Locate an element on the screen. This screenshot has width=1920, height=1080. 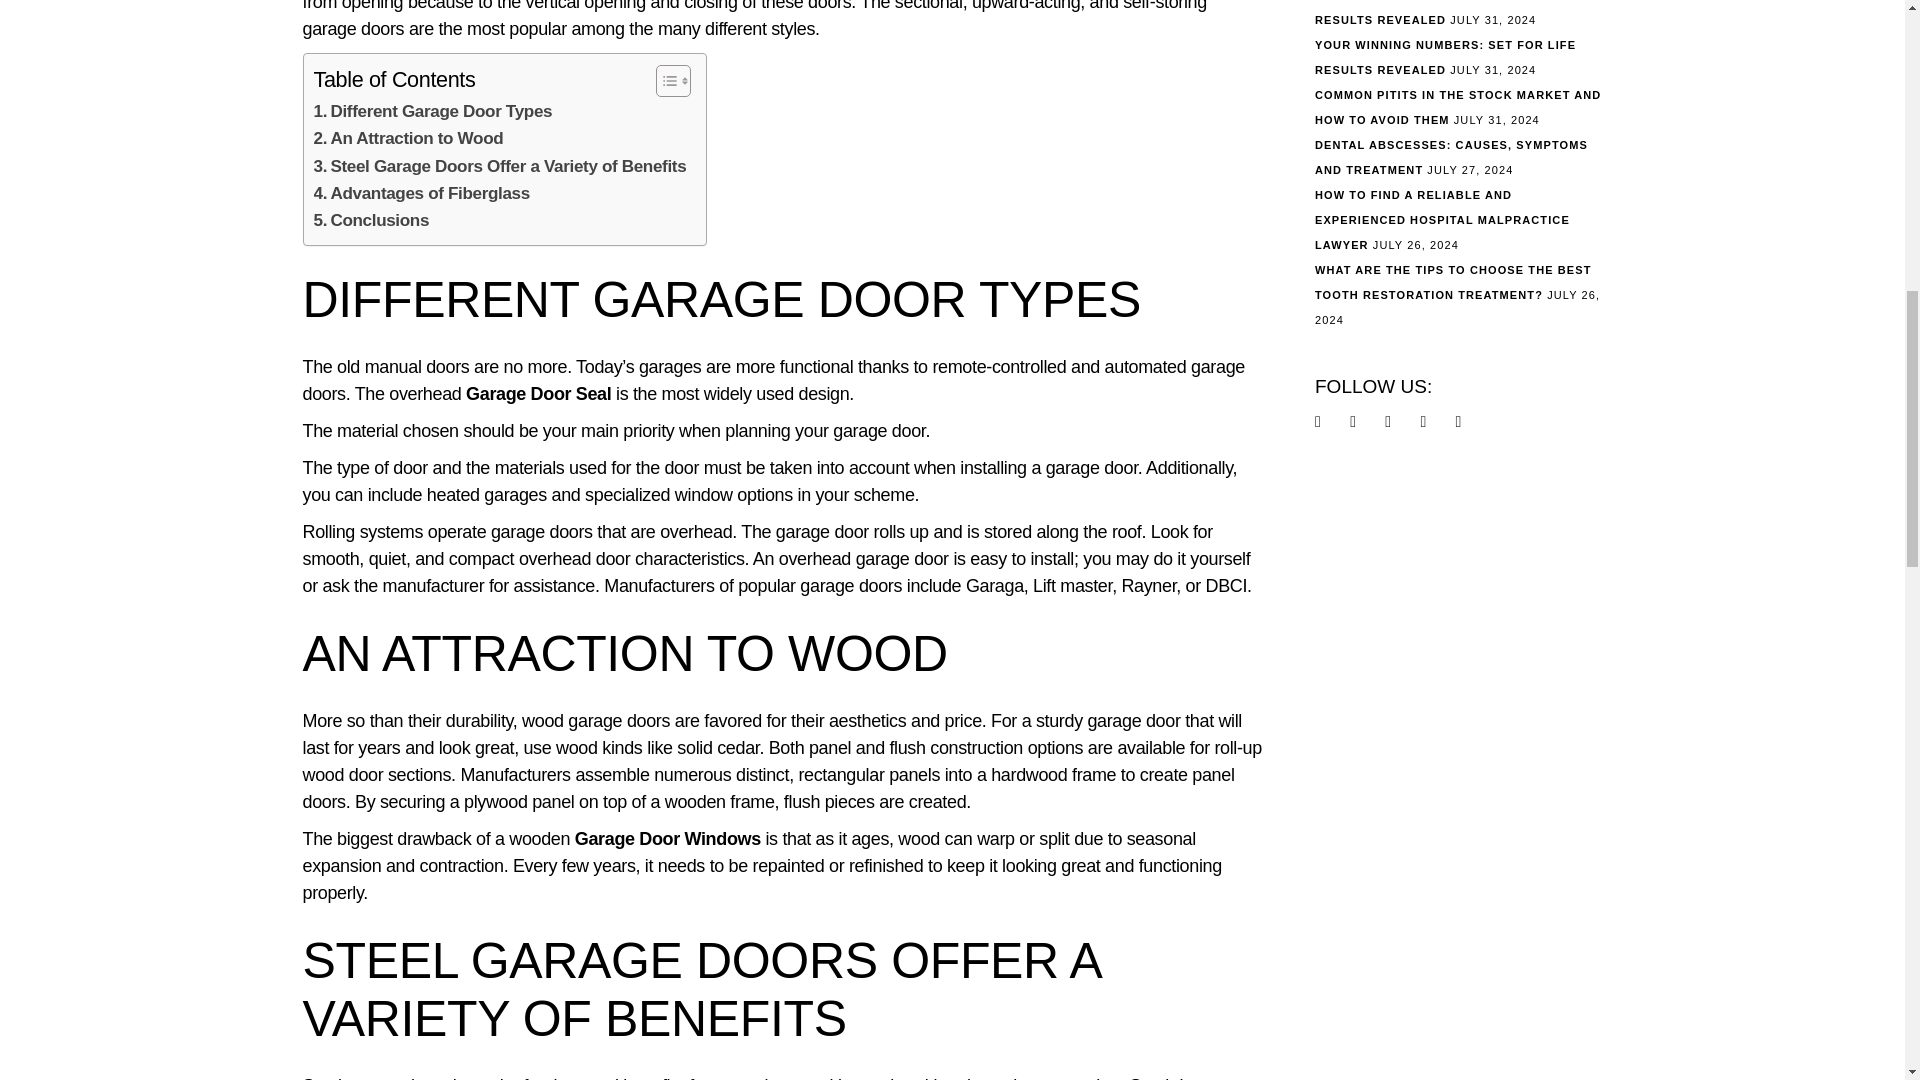
Advantages of Fiberglass is located at coordinates (422, 194).